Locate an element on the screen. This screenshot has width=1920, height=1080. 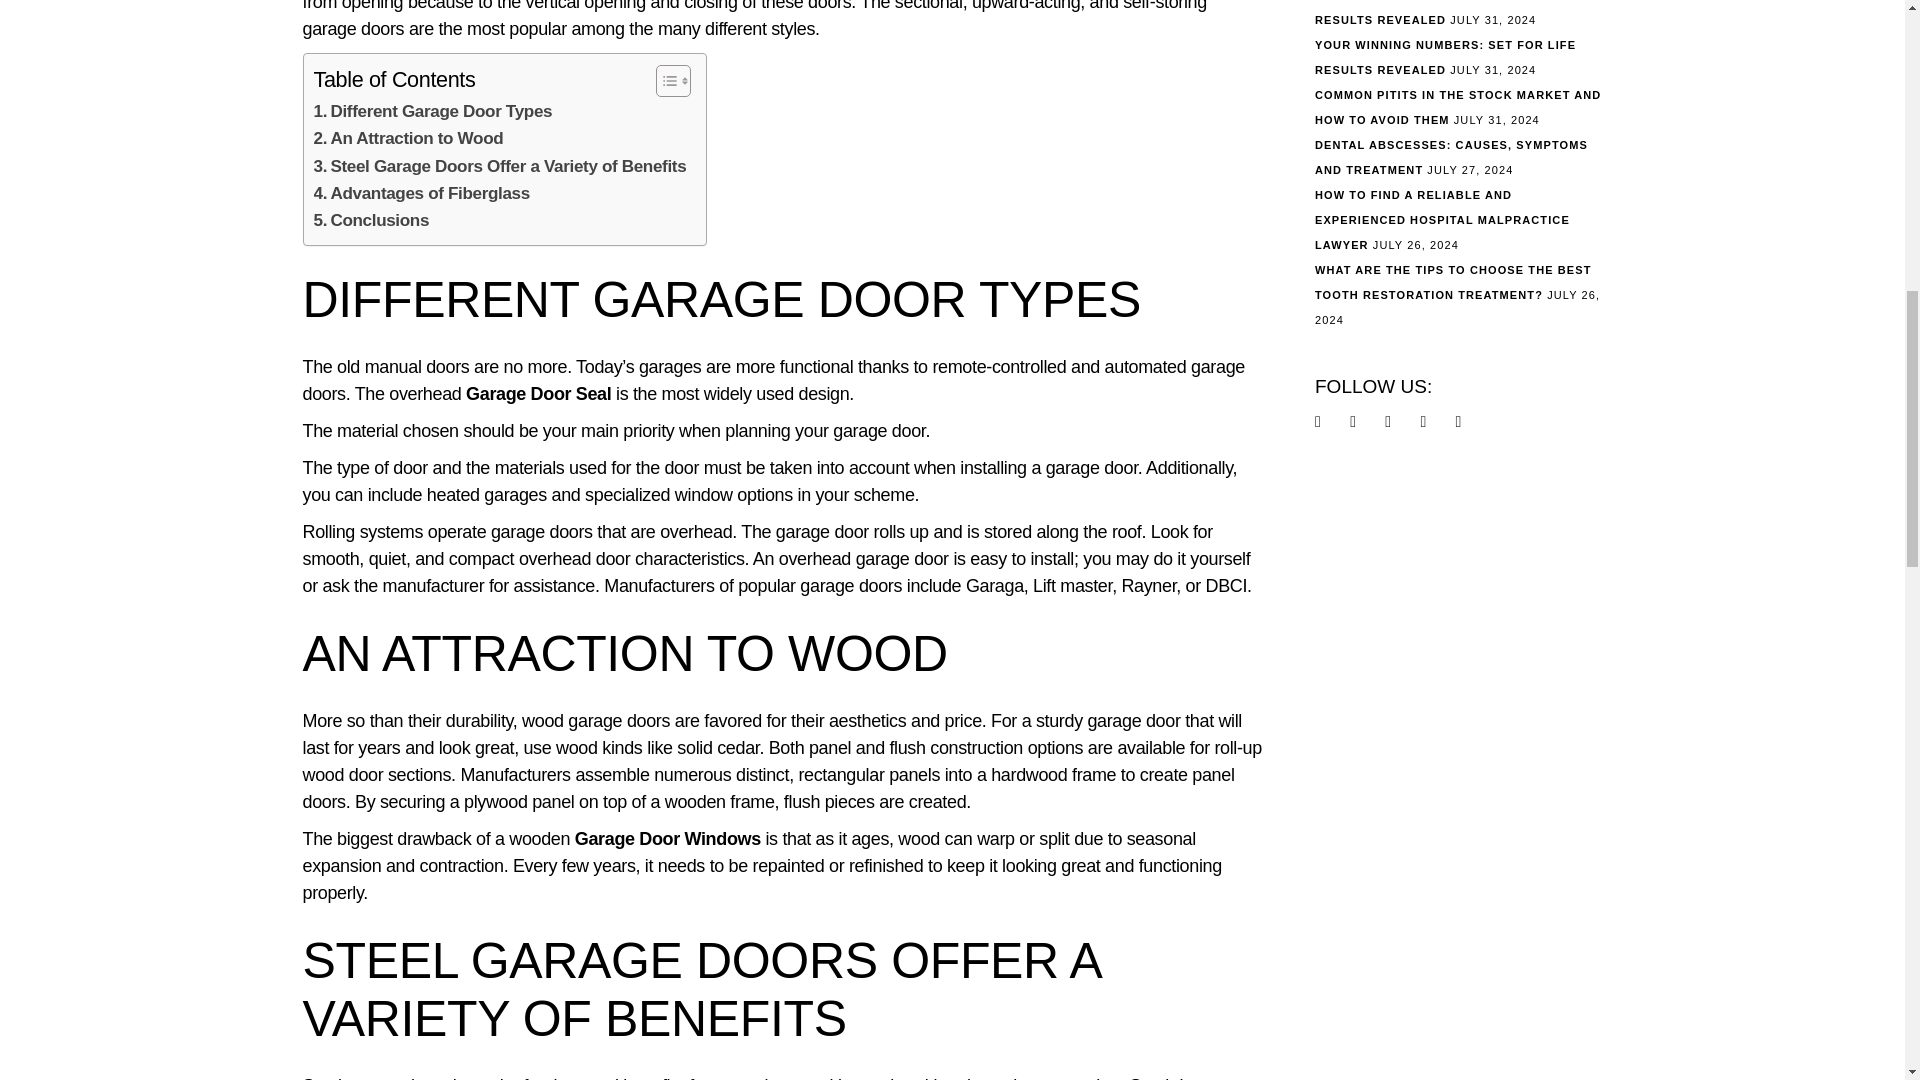
Advantages of Fiberglass is located at coordinates (422, 194).